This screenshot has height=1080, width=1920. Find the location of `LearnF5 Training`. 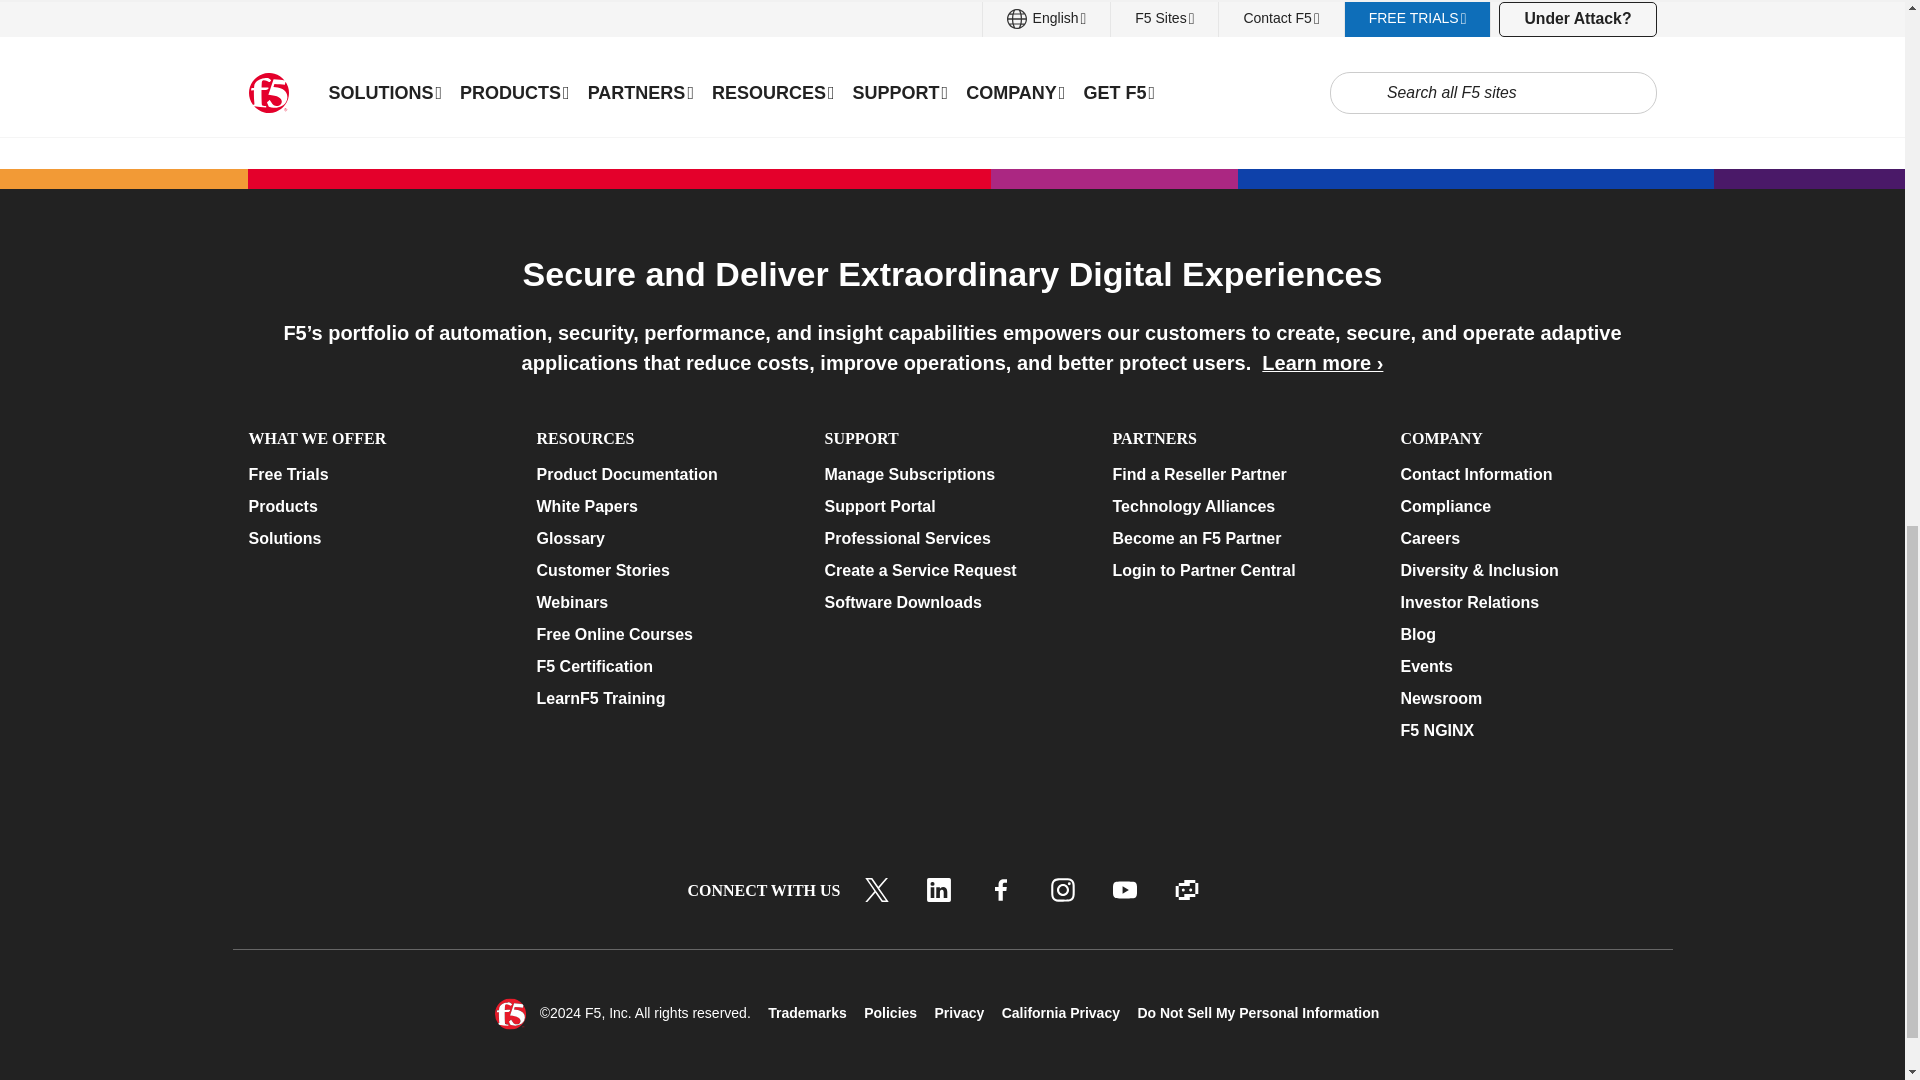

LearnF5 Training is located at coordinates (663, 698).